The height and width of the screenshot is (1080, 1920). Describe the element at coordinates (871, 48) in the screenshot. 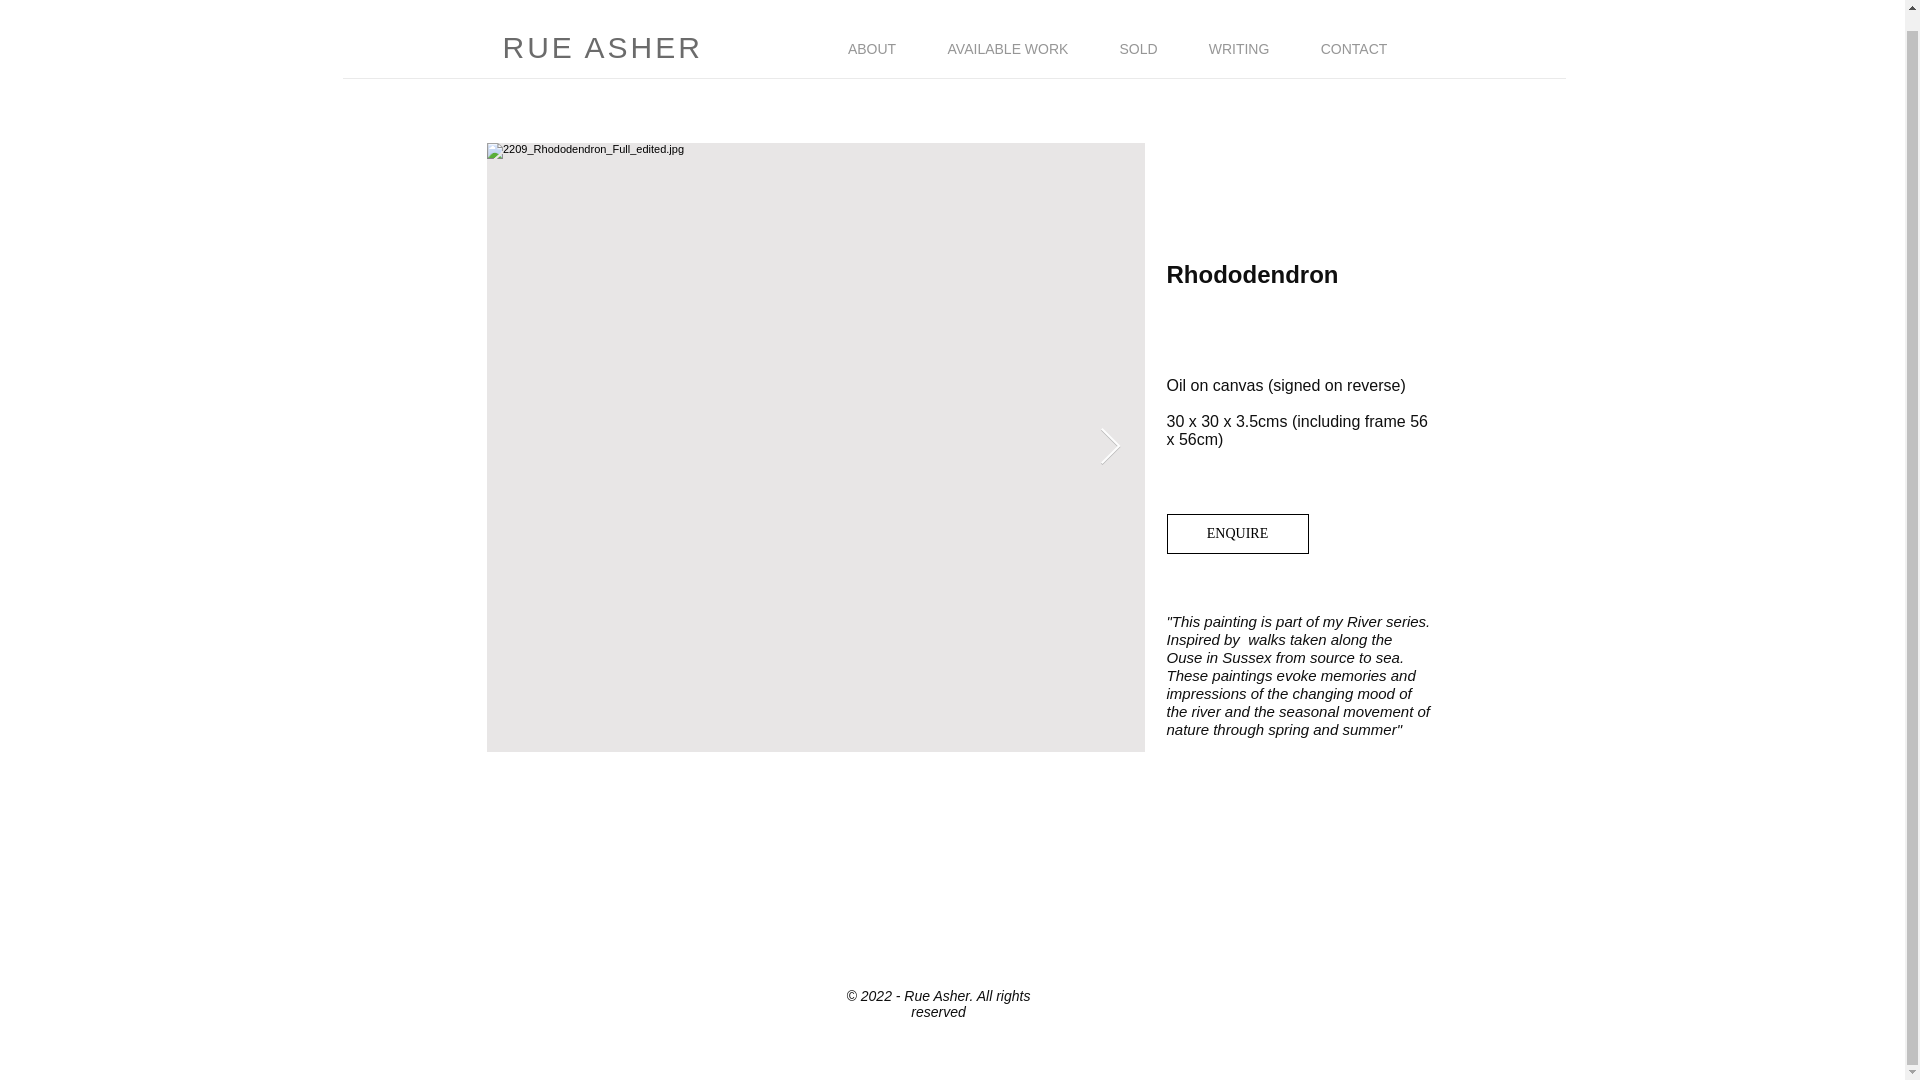

I see `ABOUT` at that location.